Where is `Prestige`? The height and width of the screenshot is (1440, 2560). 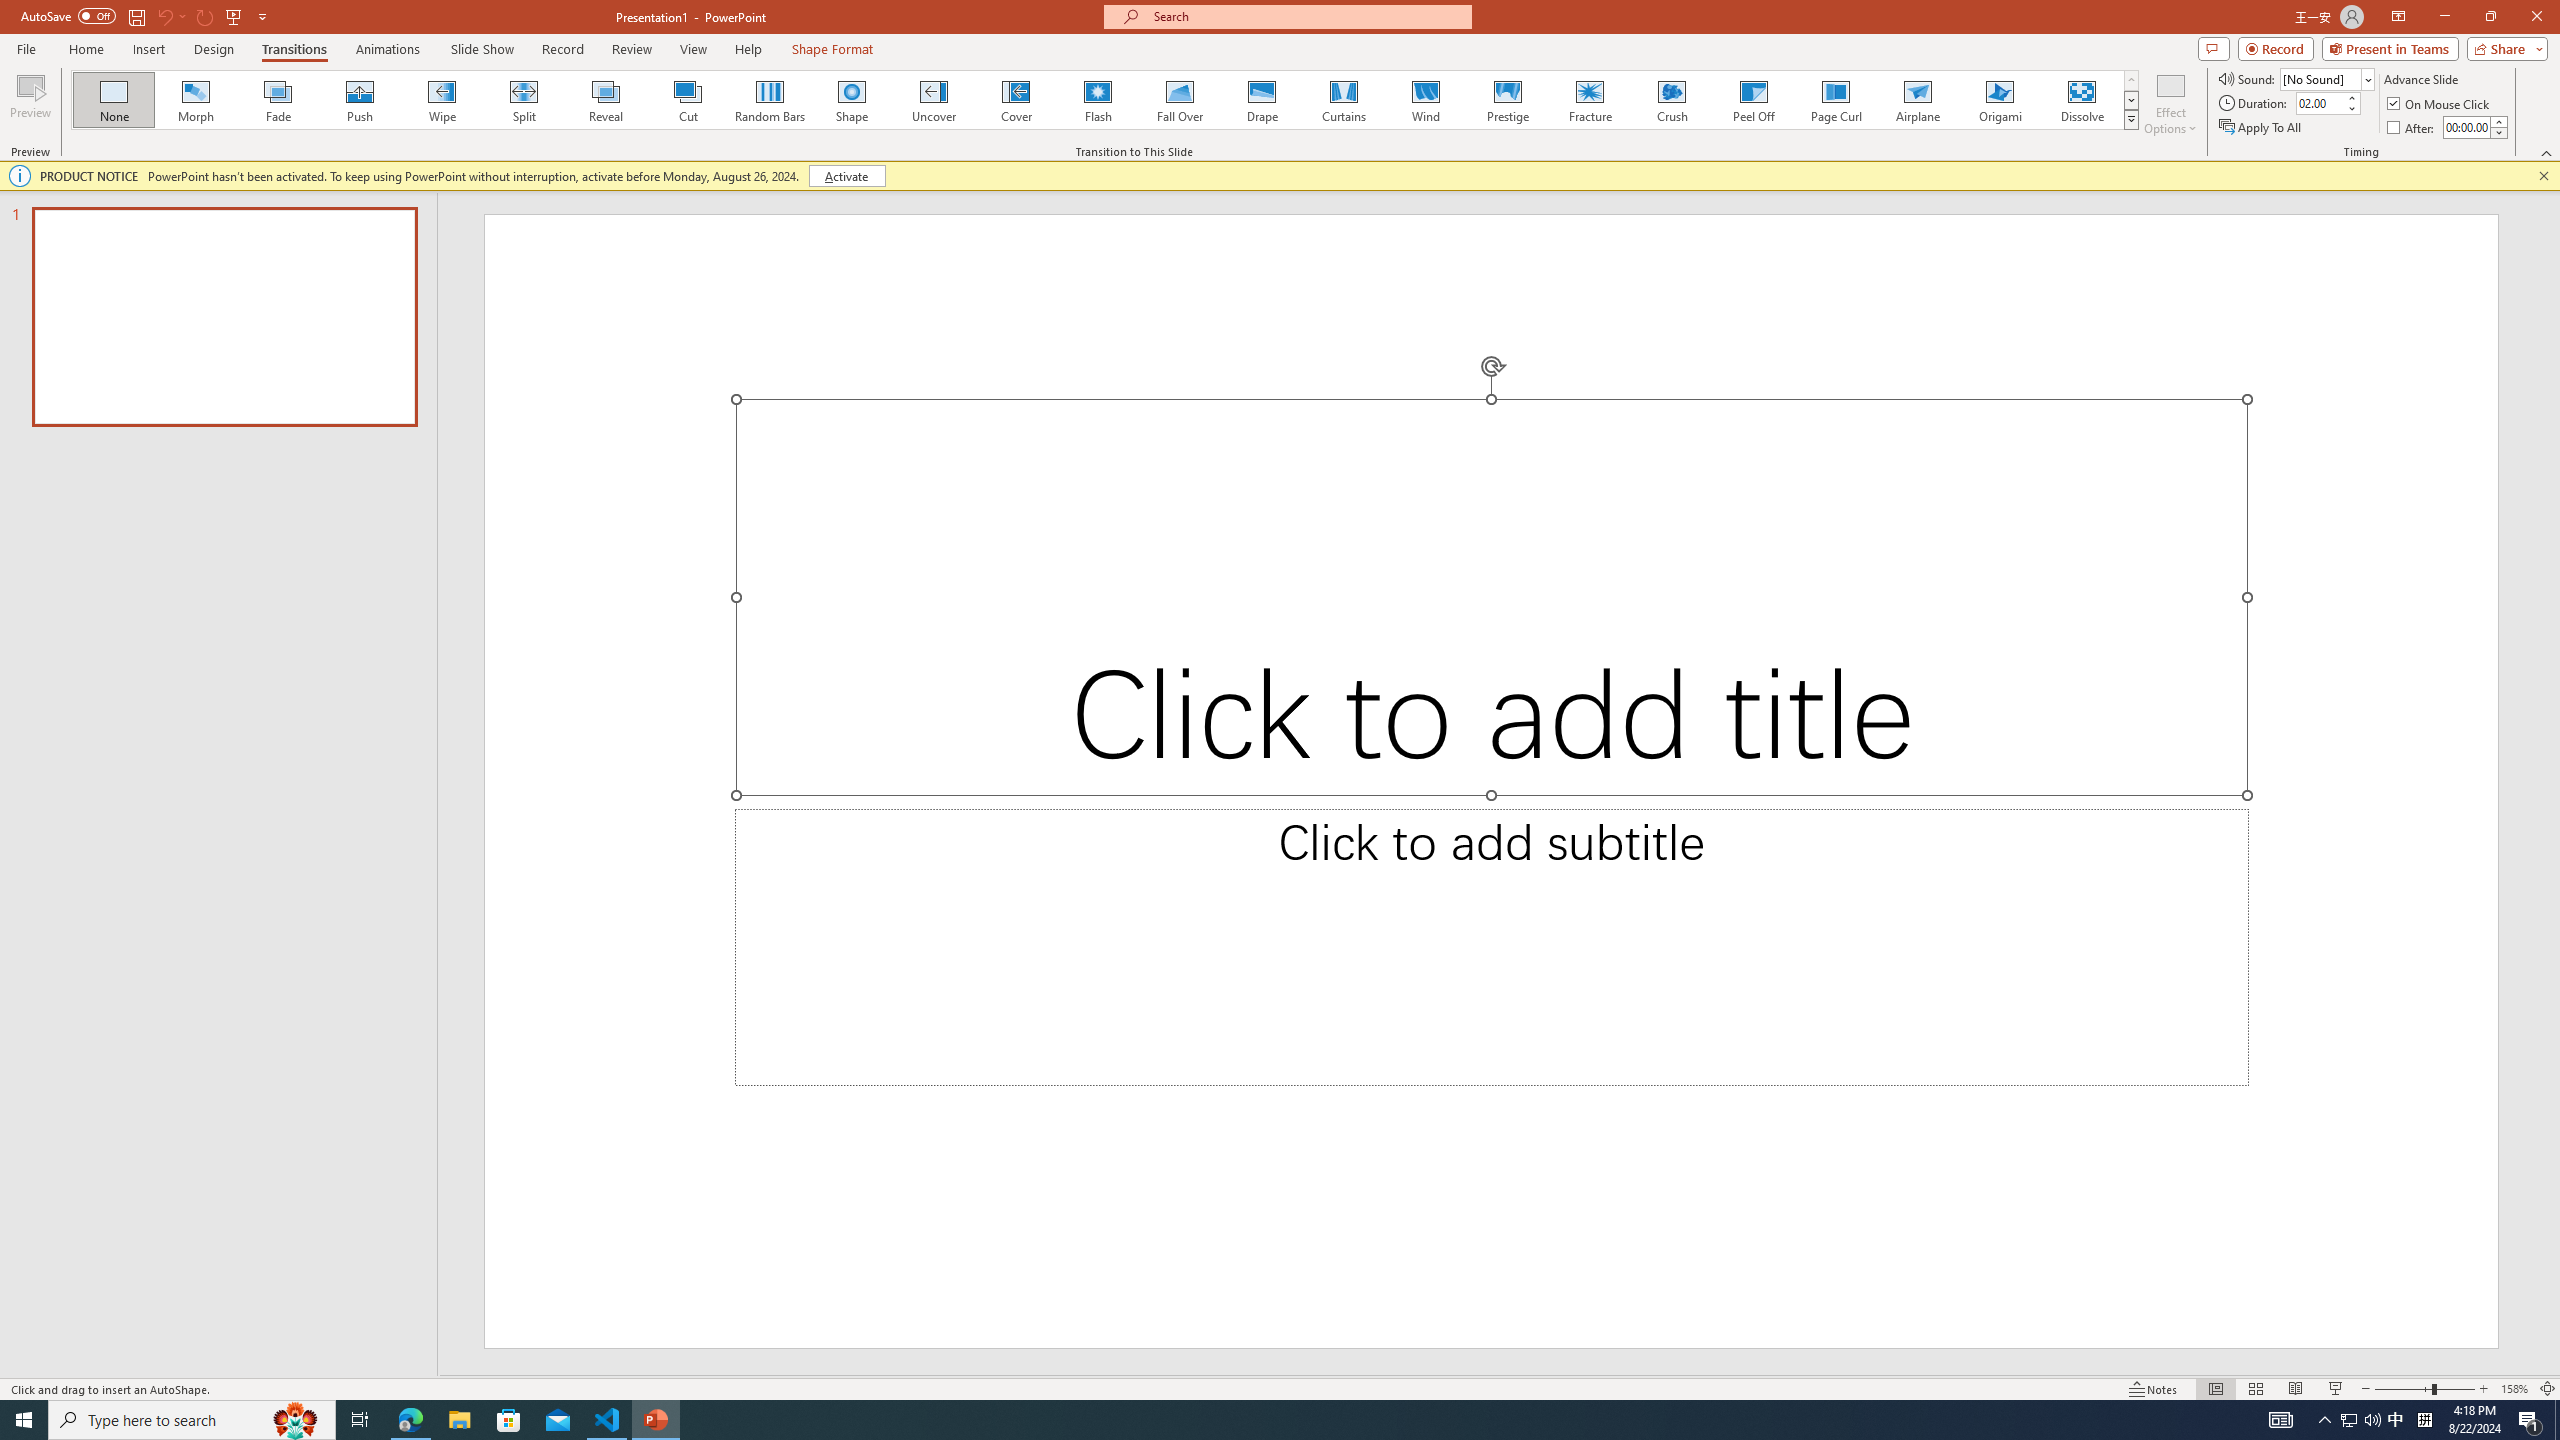 Prestige is located at coordinates (1507, 100).